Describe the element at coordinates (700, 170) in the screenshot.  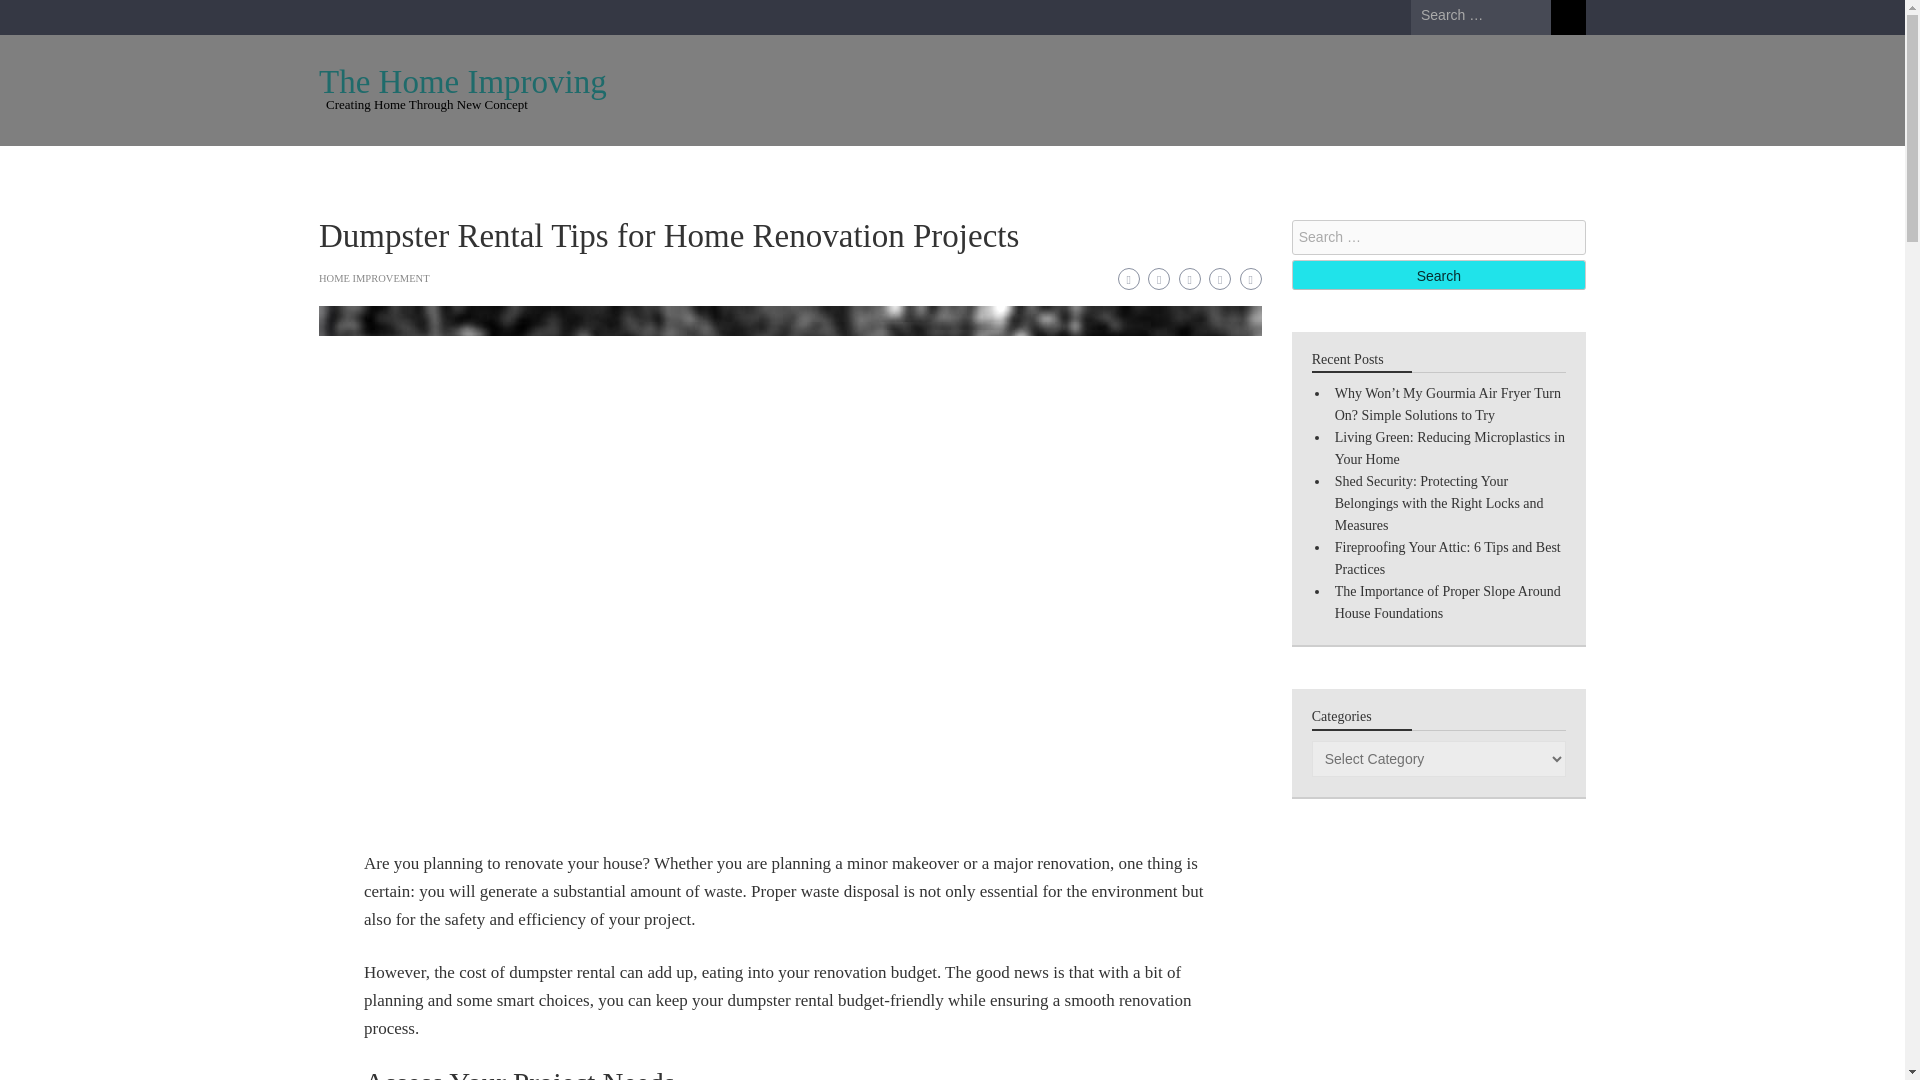
I see `Kitchen` at that location.